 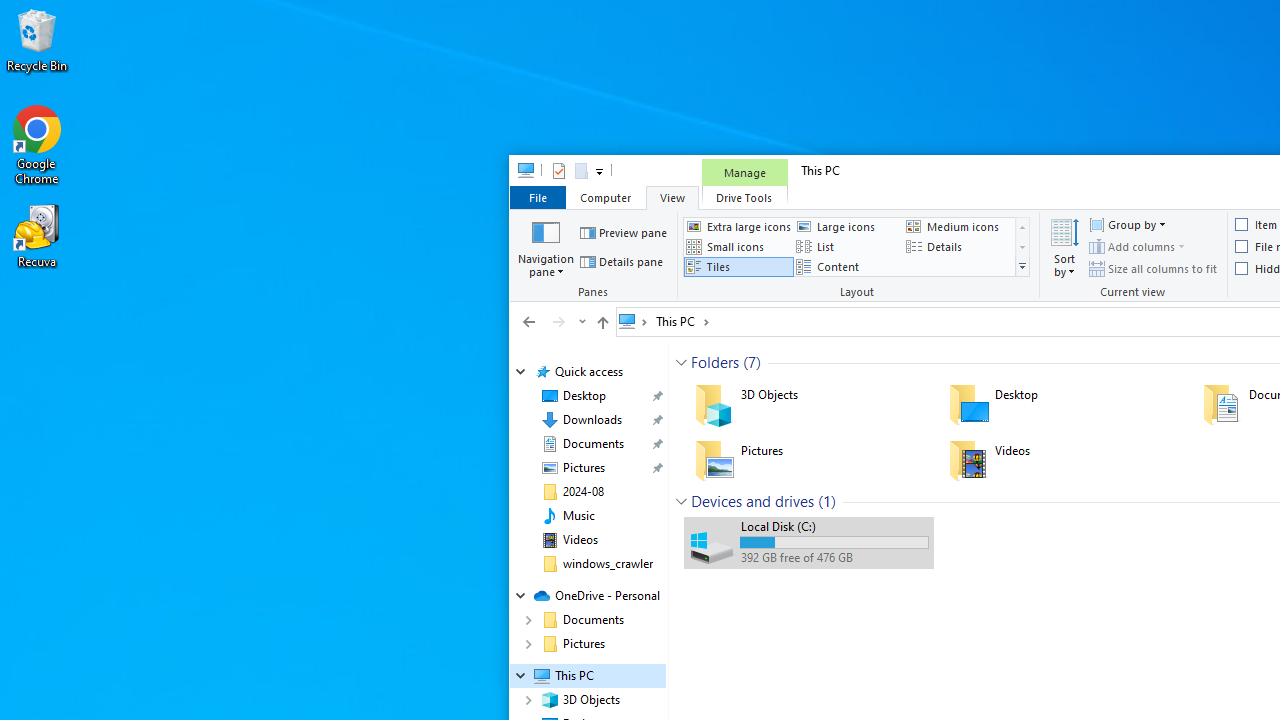 What do you see at coordinates (1022, 248) in the screenshot?
I see `Row down` at bounding box center [1022, 248].